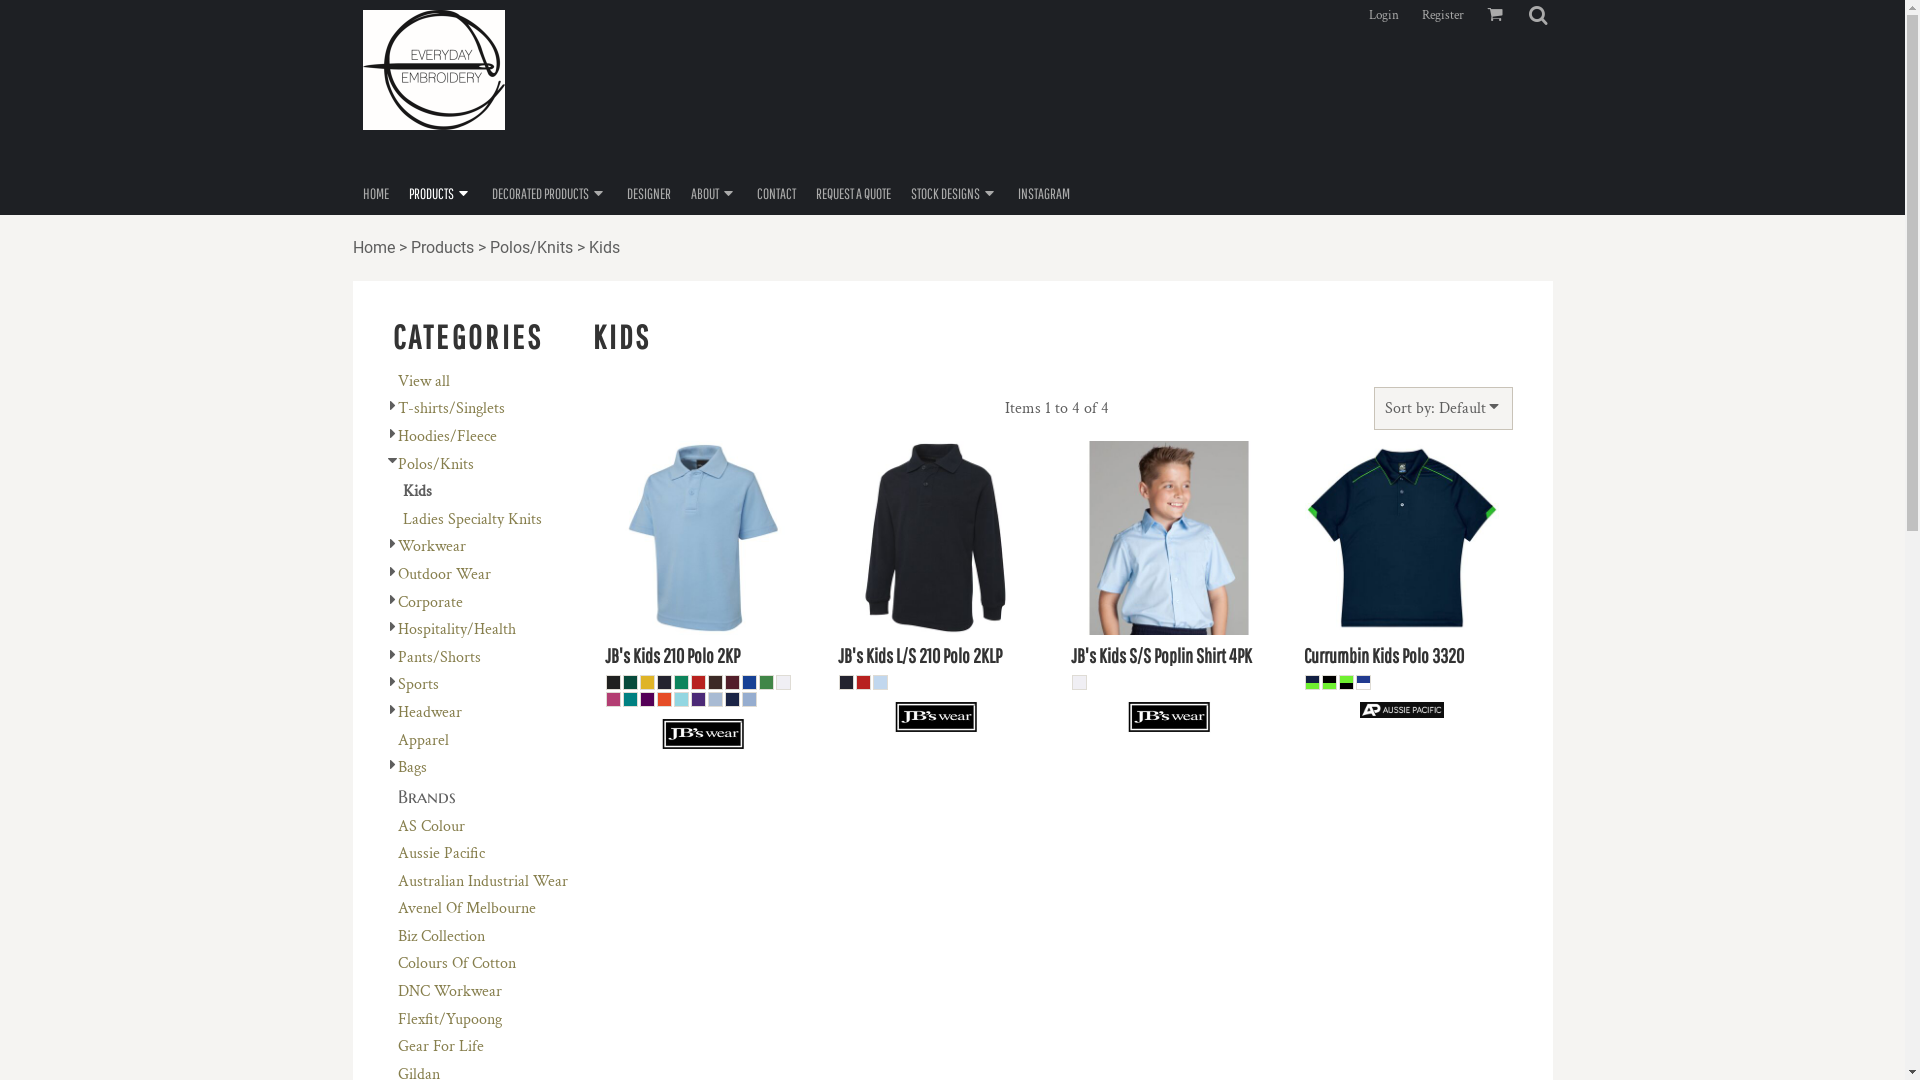 This screenshot has width=1920, height=1080. Describe the element at coordinates (776, 192) in the screenshot. I see `CONTACT` at that location.